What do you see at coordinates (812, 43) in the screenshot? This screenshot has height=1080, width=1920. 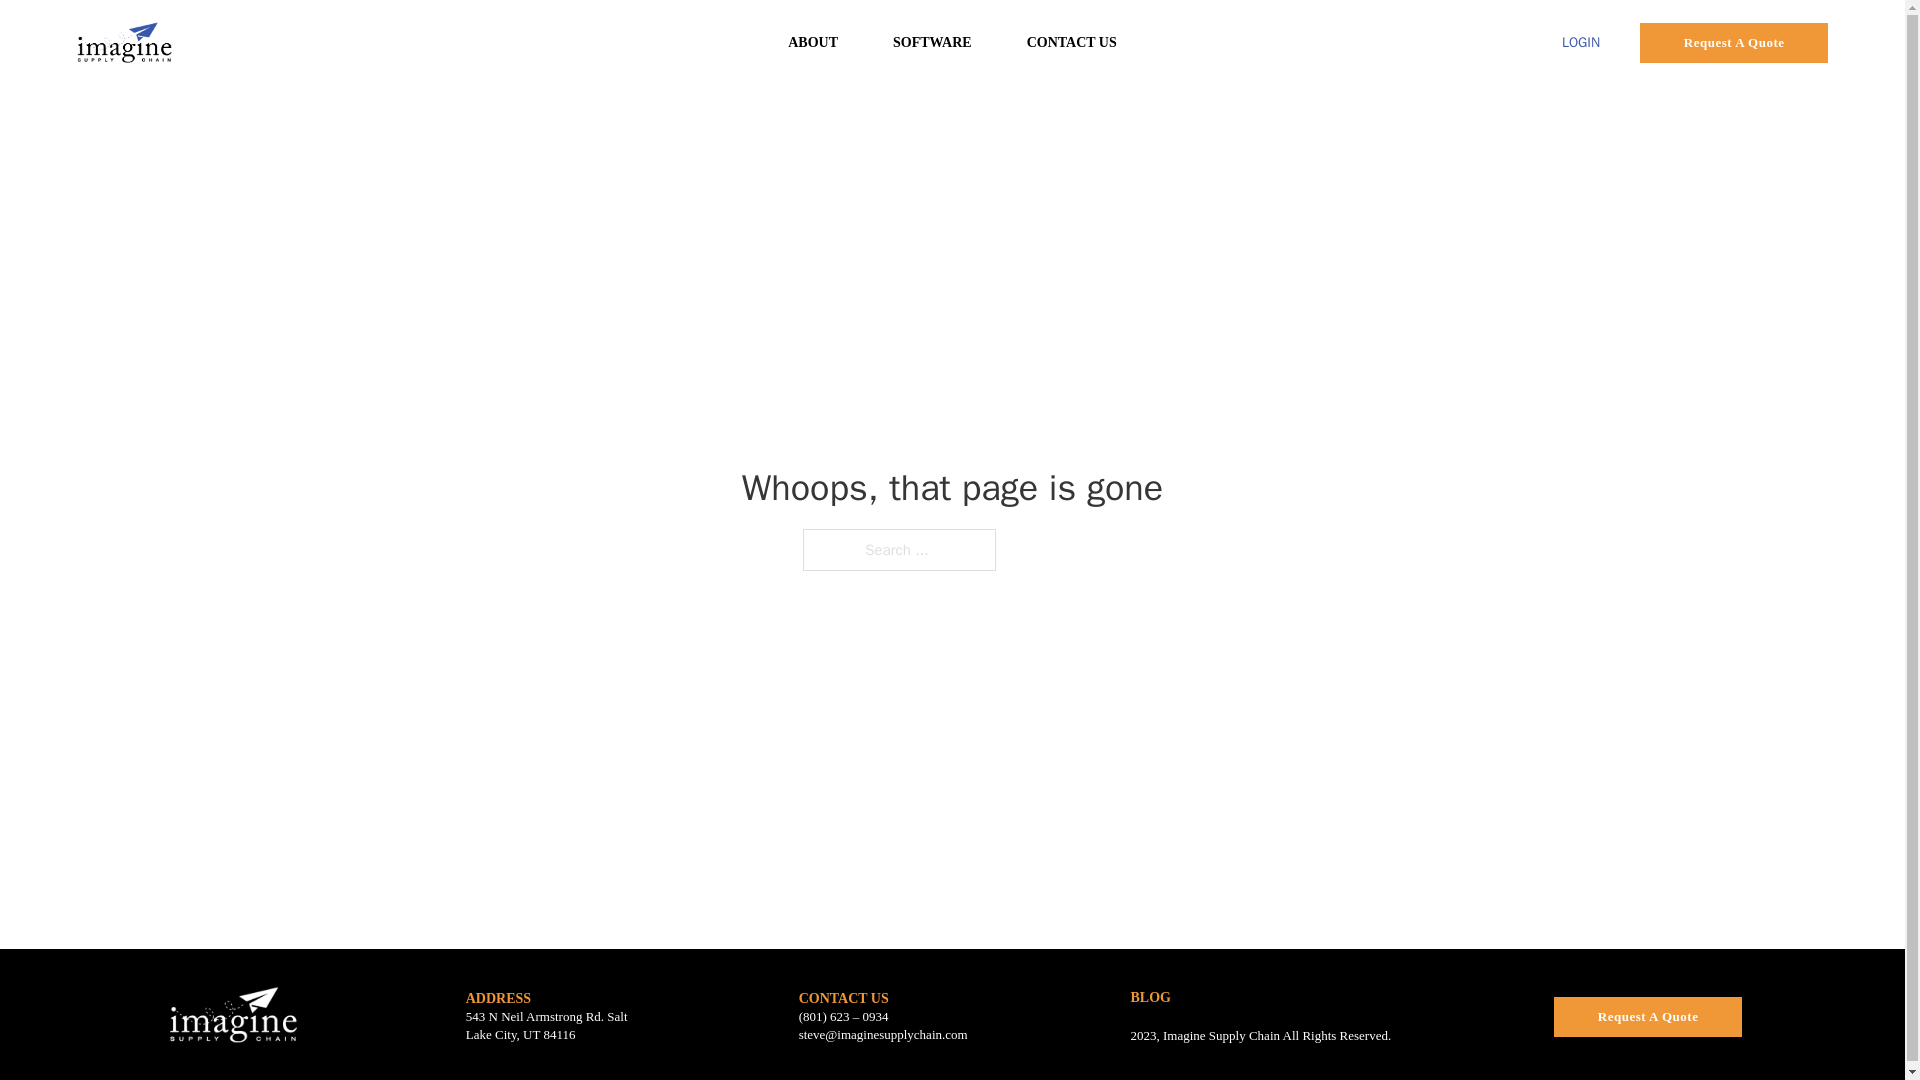 I see `ABOUT` at bounding box center [812, 43].